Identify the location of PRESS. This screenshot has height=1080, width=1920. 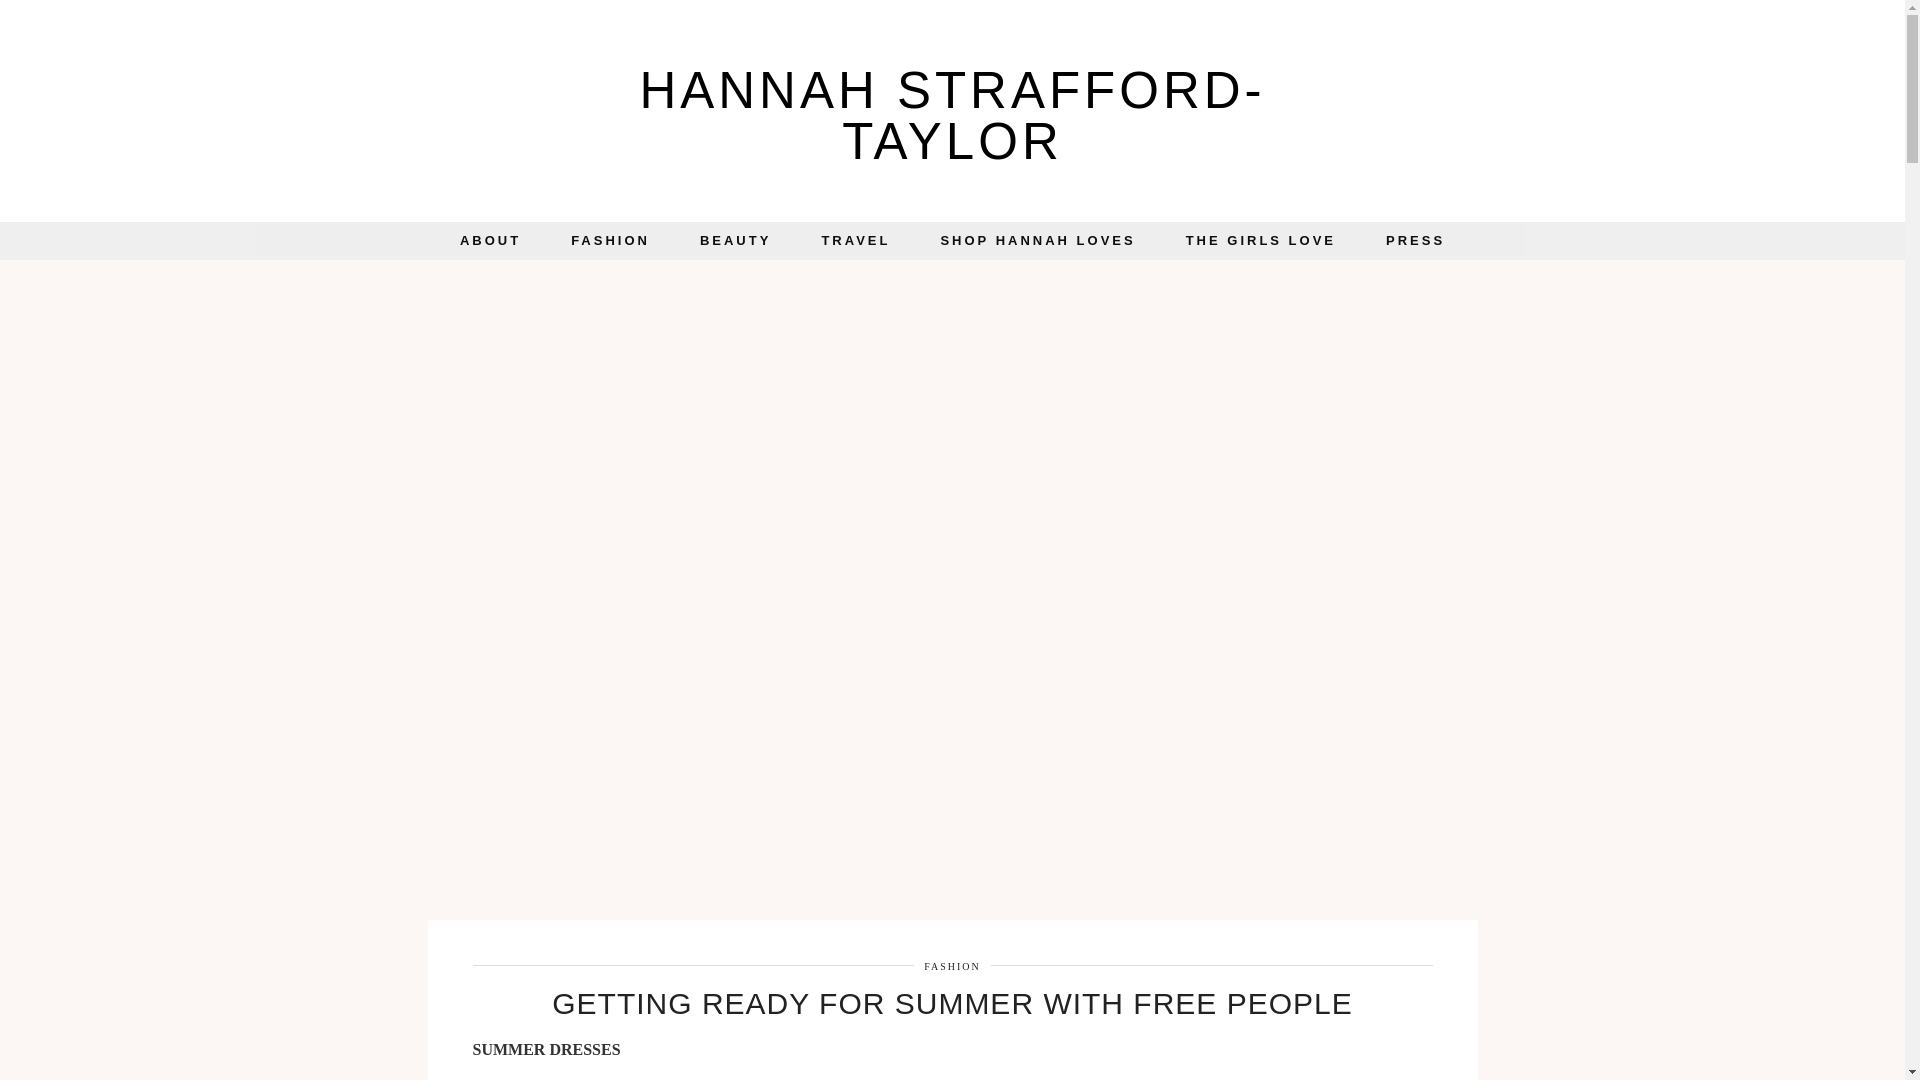
(1416, 241).